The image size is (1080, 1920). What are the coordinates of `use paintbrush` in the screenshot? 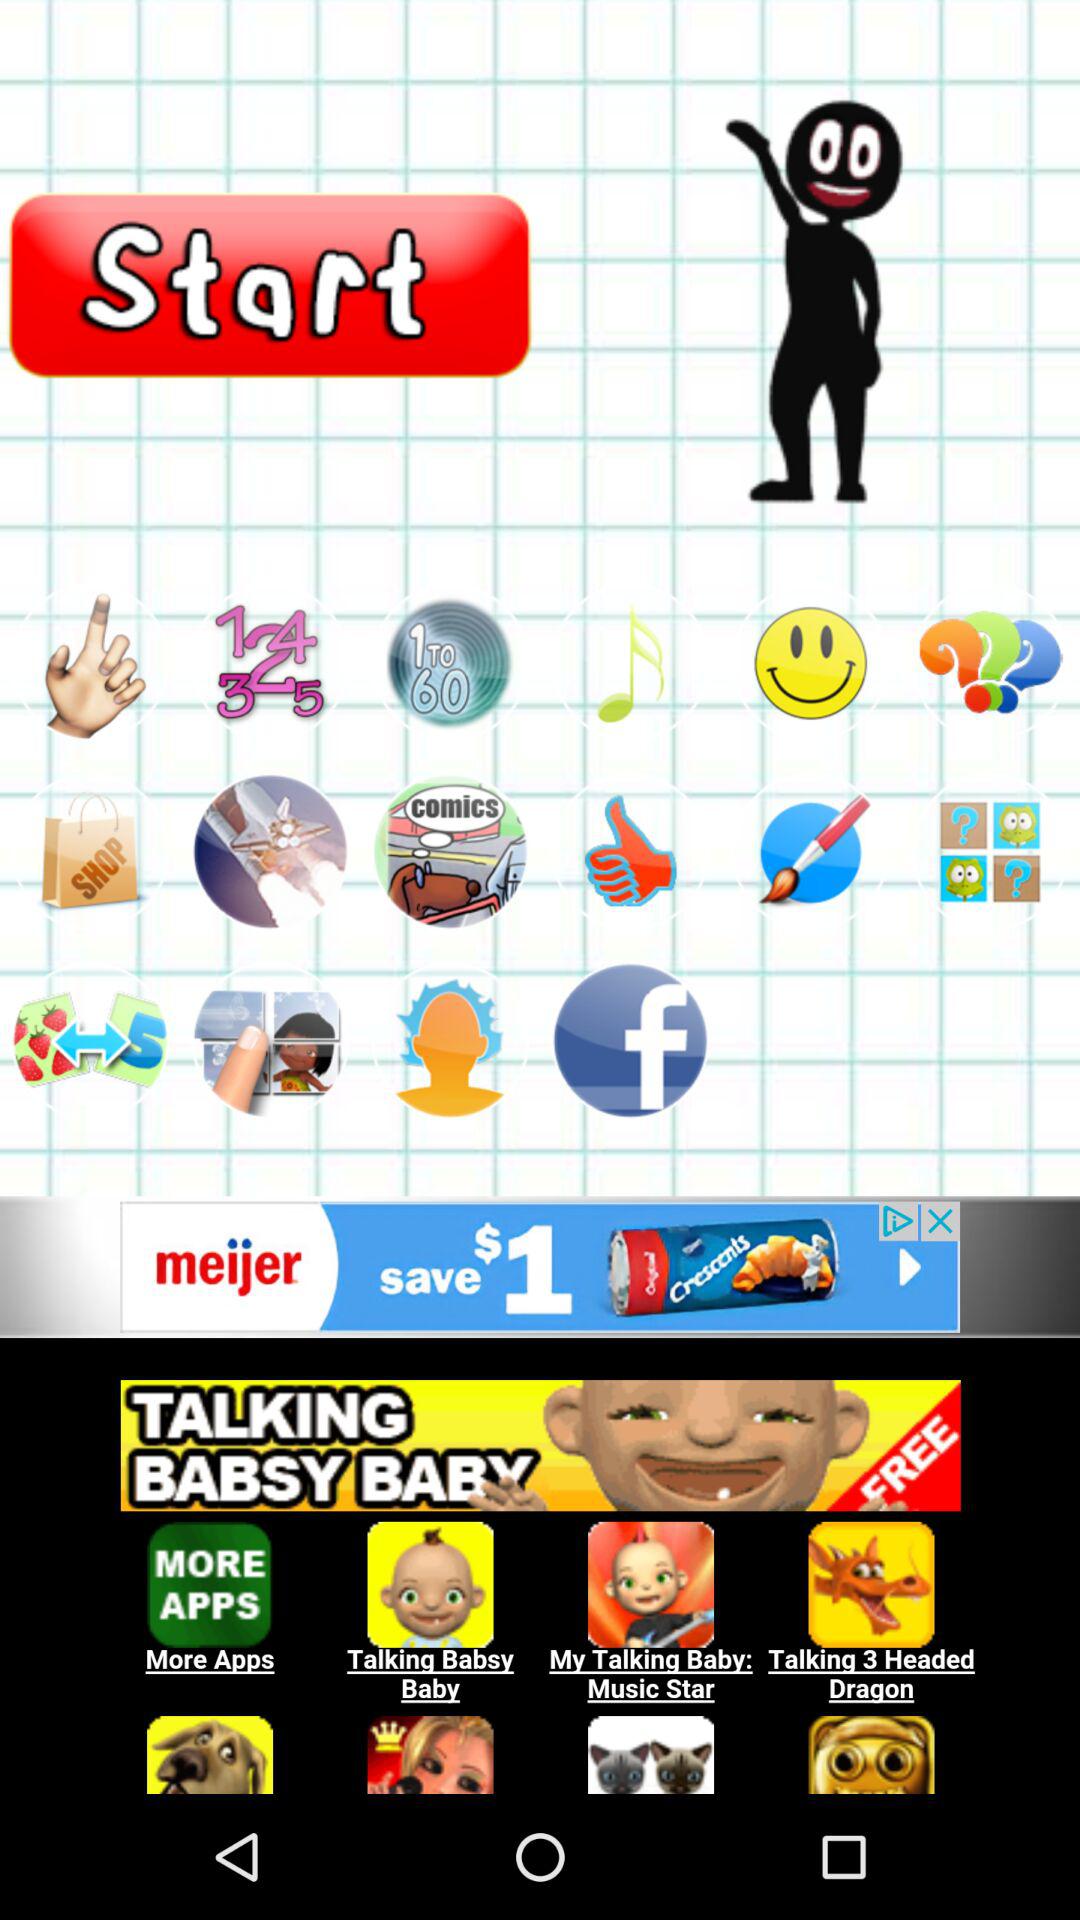 It's located at (810, 852).